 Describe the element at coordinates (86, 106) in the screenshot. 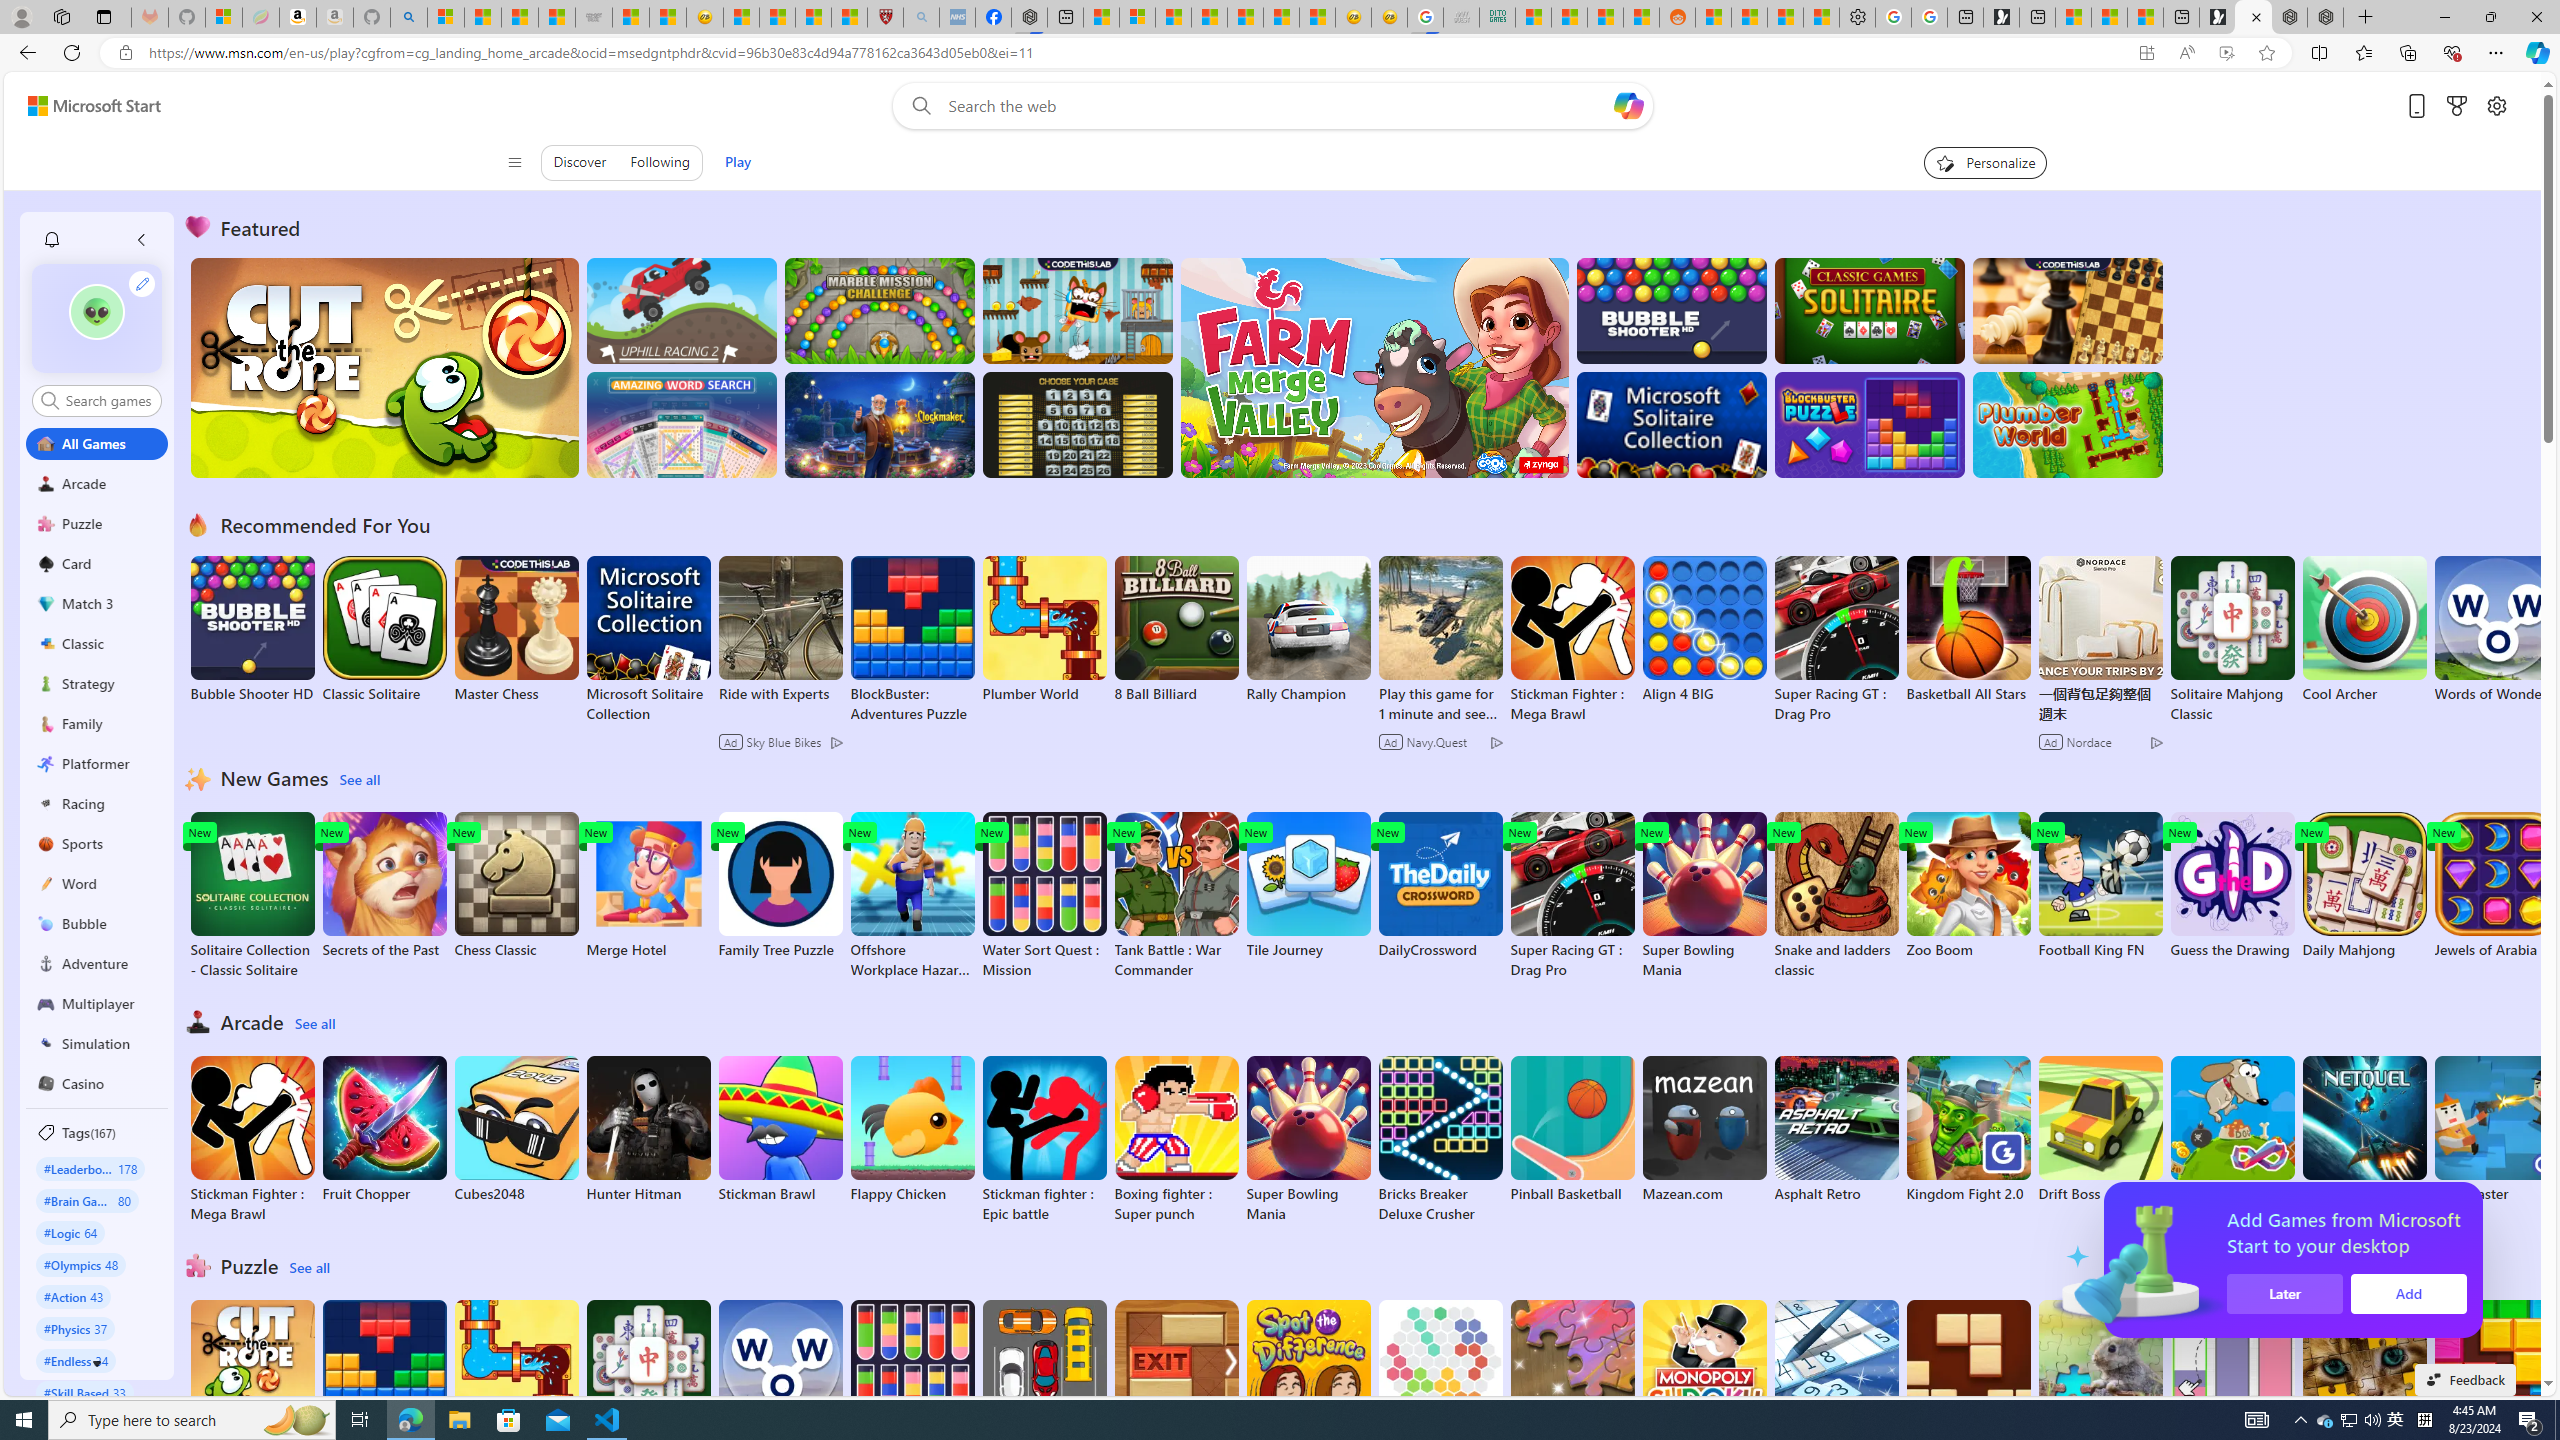

I see `Skip to content` at that location.